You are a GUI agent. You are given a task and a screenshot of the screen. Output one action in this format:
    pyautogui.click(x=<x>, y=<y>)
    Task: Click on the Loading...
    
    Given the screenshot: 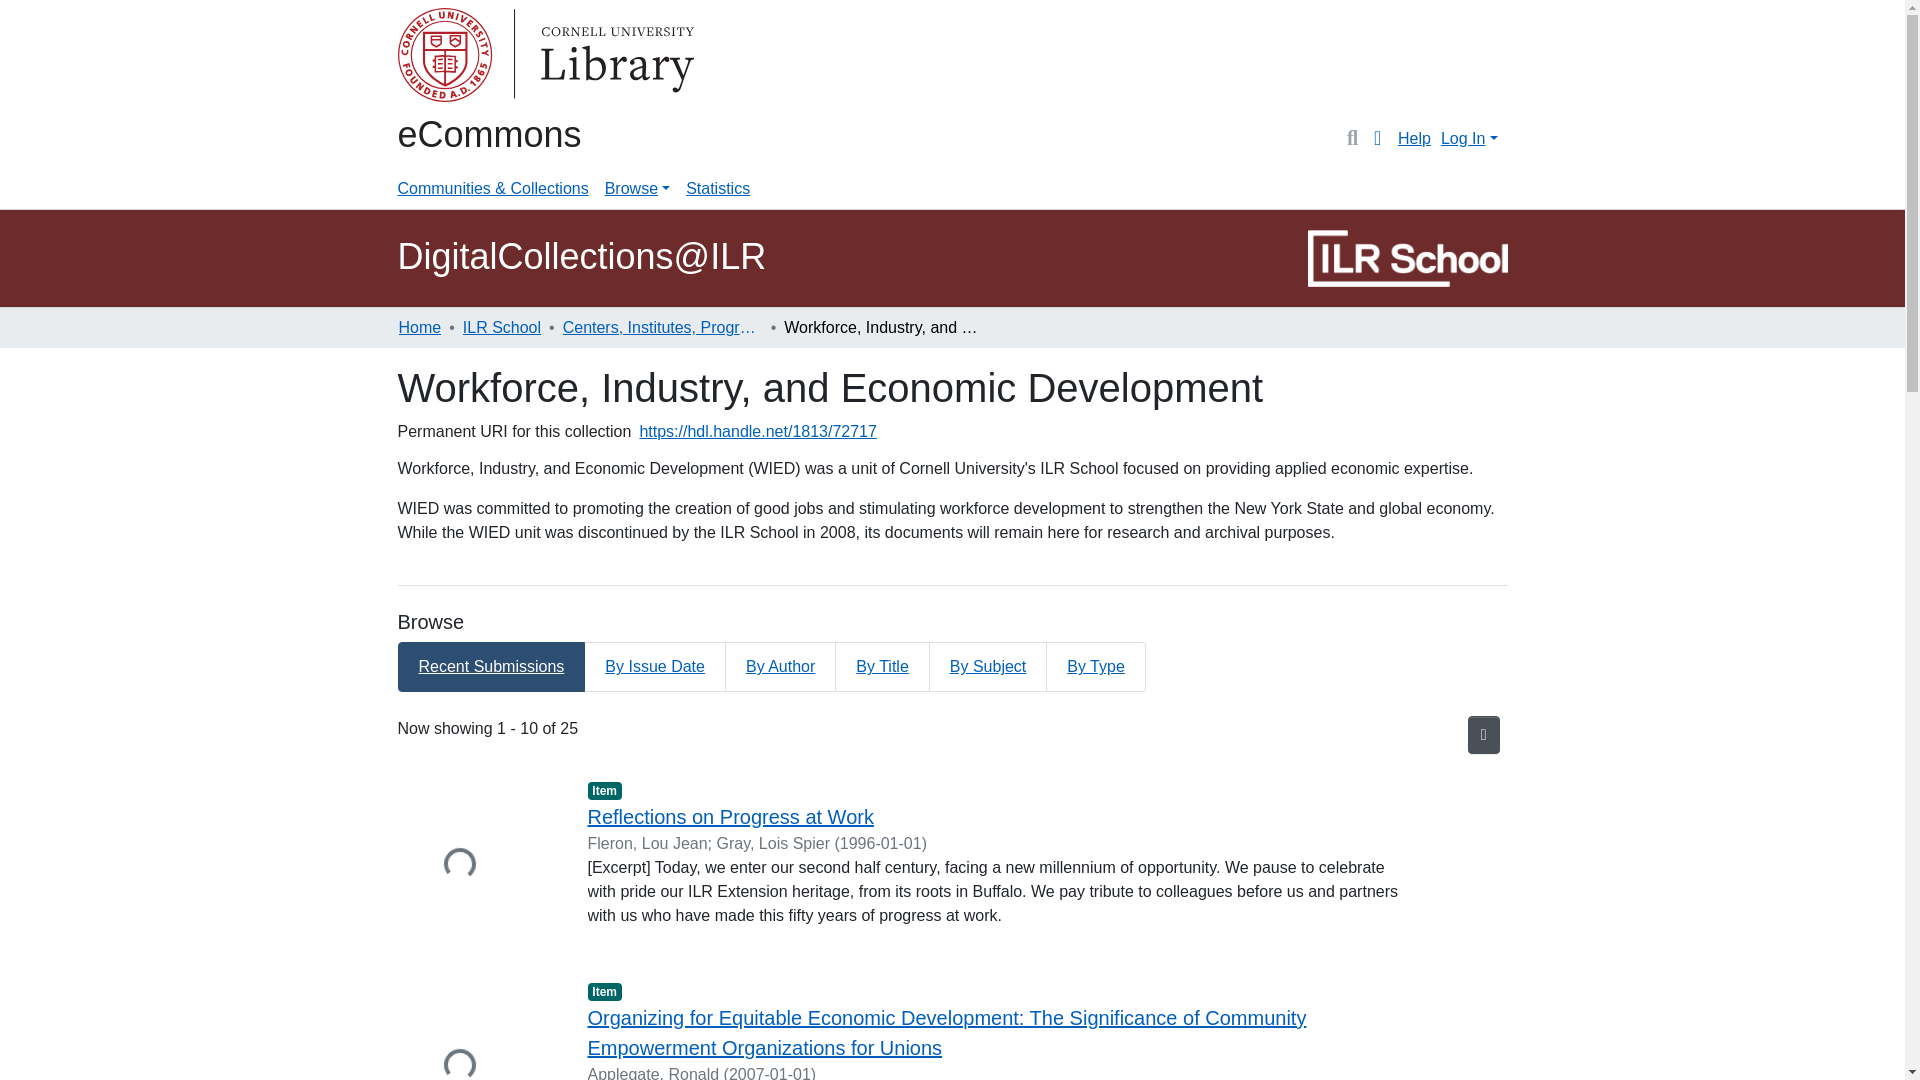 What is the action you would take?
    pyautogui.click(x=478, y=866)
    